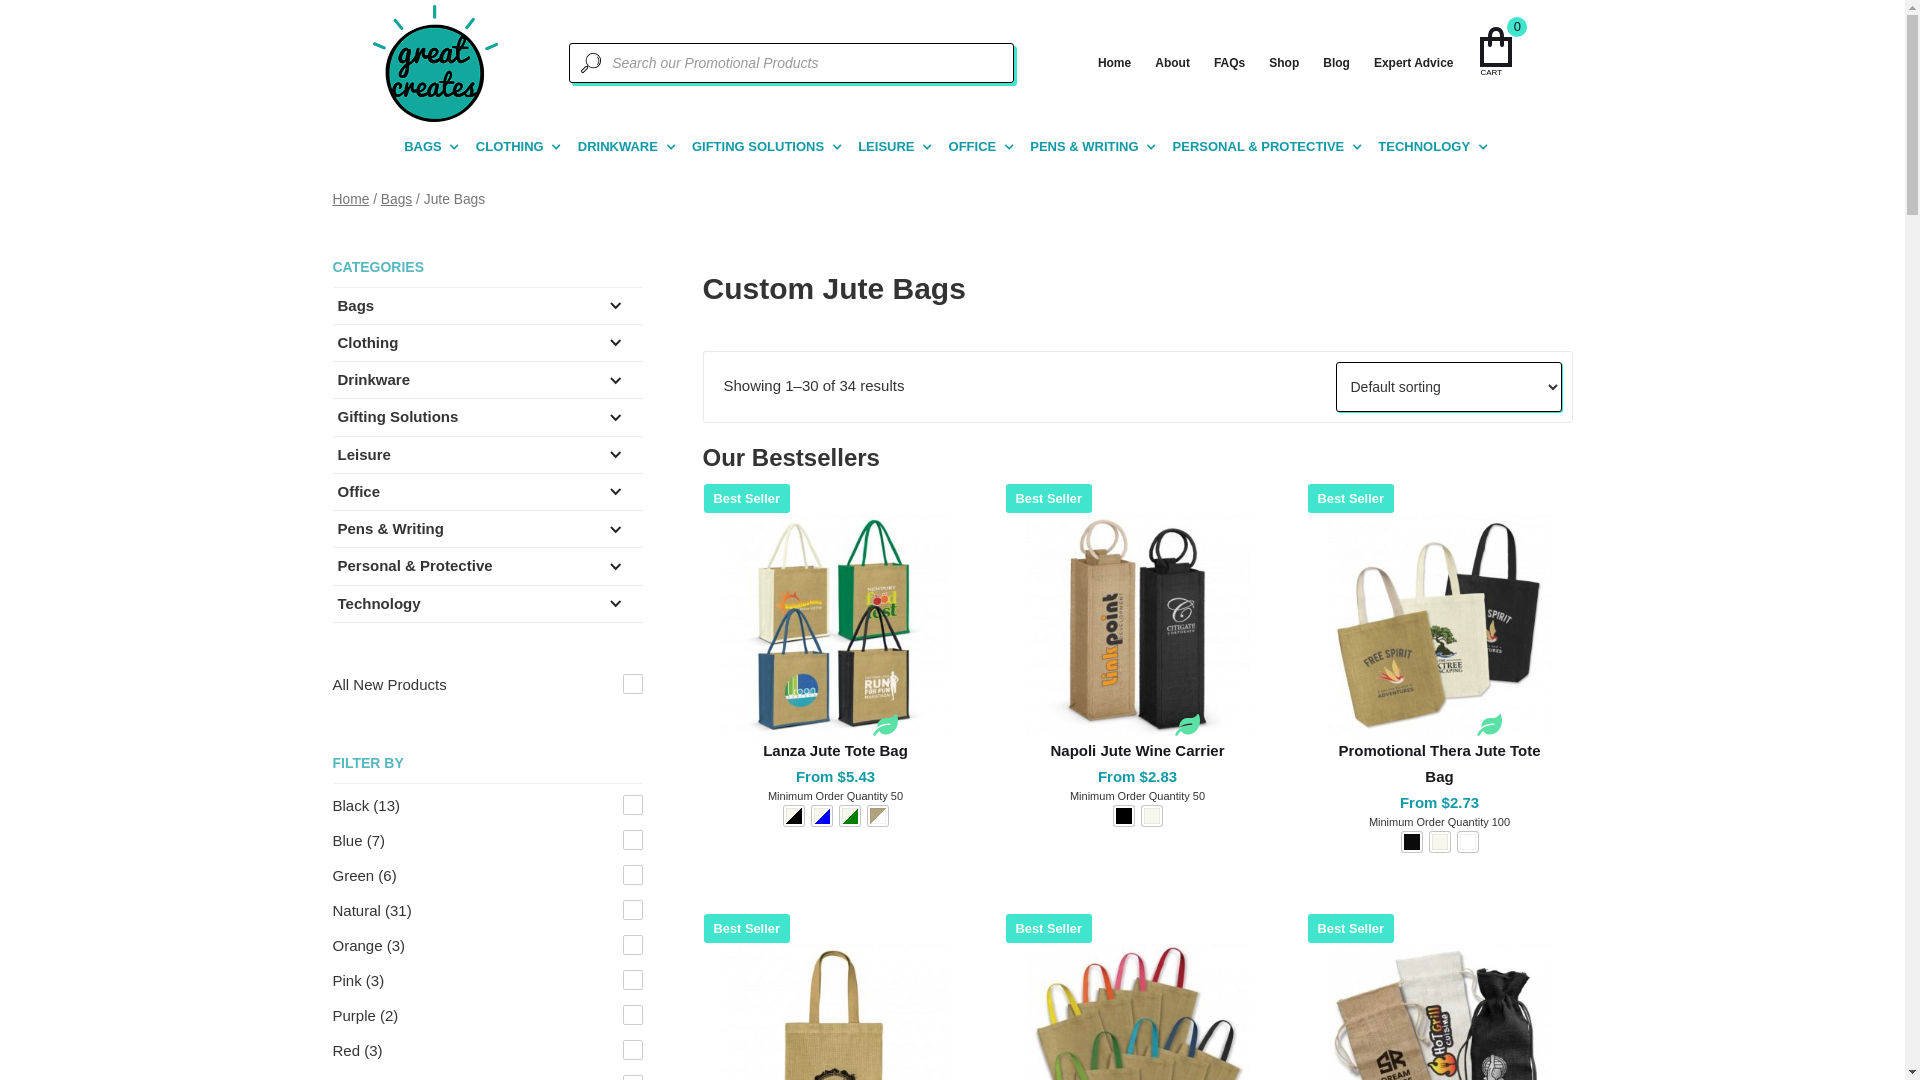 The image size is (1920, 1080). What do you see at coordinates (384, 342) in the screenshot?
I see `Clothing` at bounding box center [384, 342].